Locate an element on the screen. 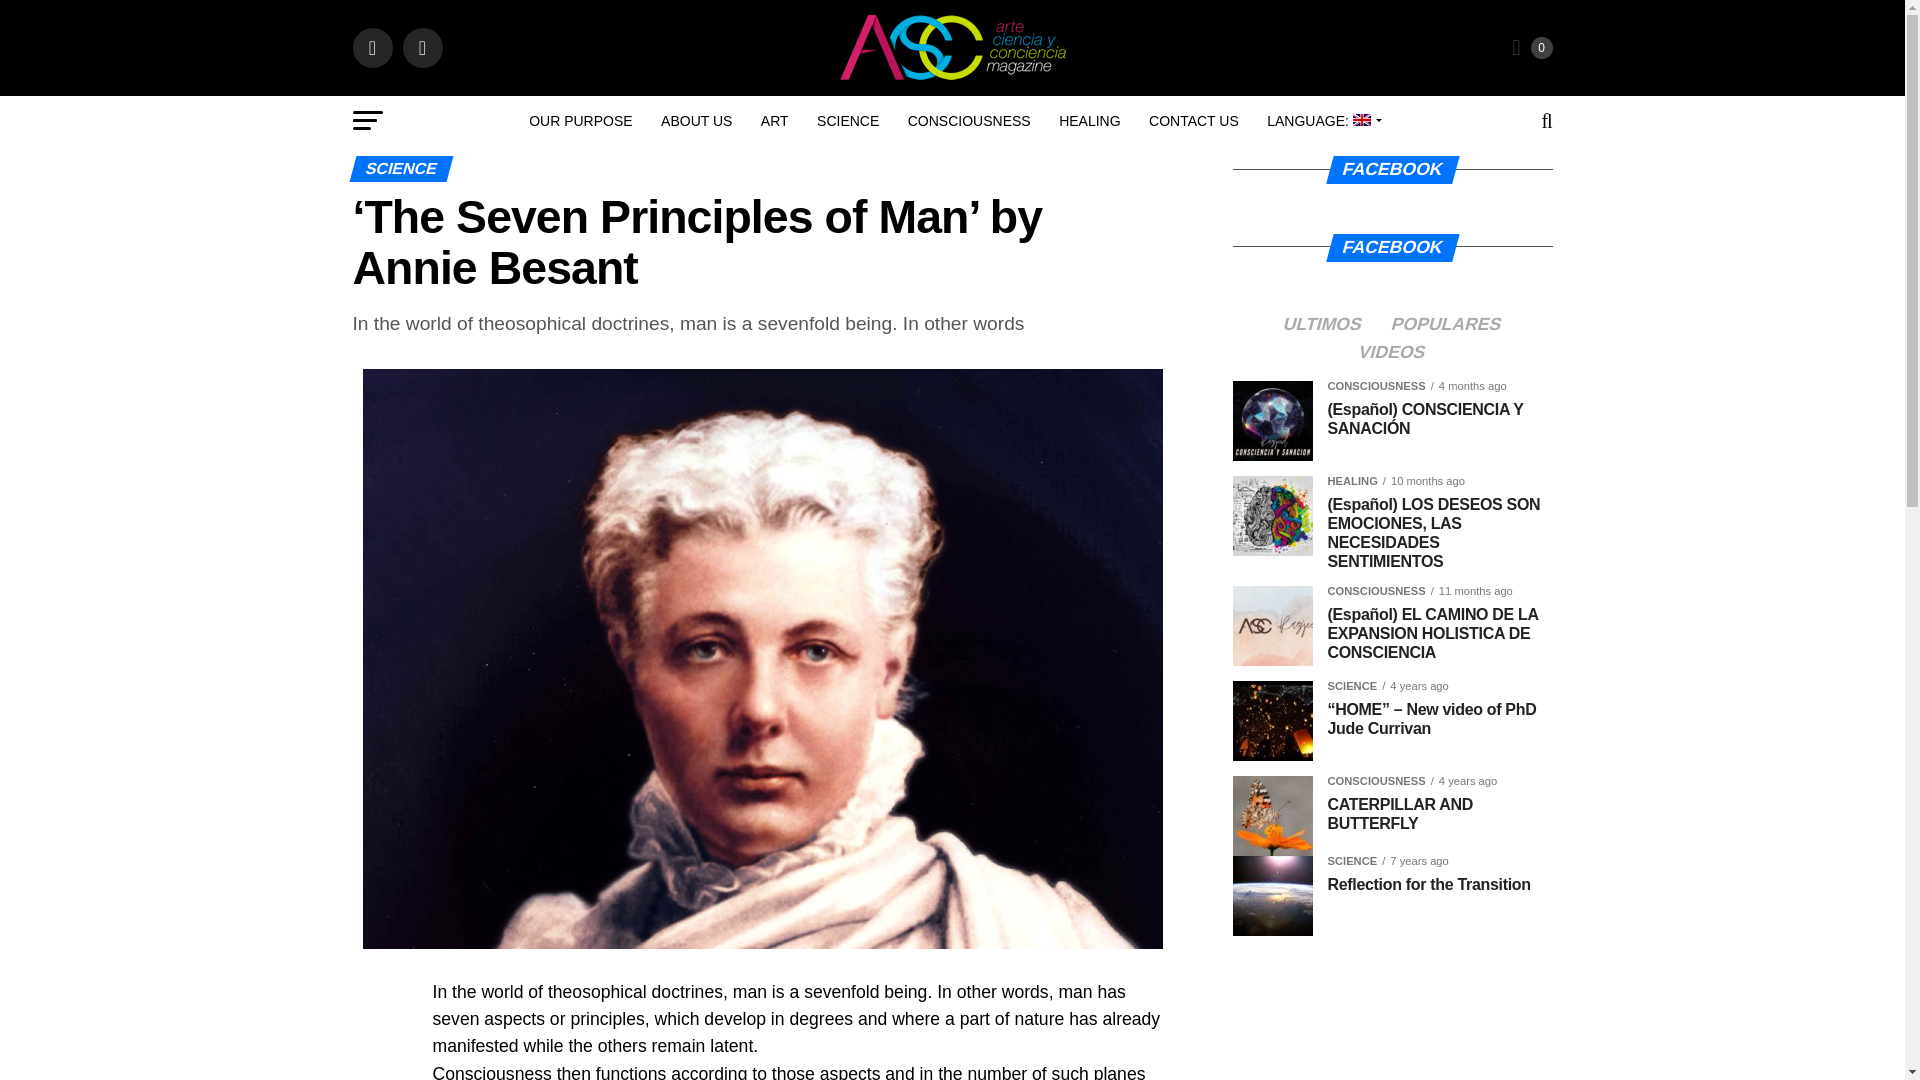 The image size is (1920, 1080). OUR PURPOSE is located at coordinates (580, 120).